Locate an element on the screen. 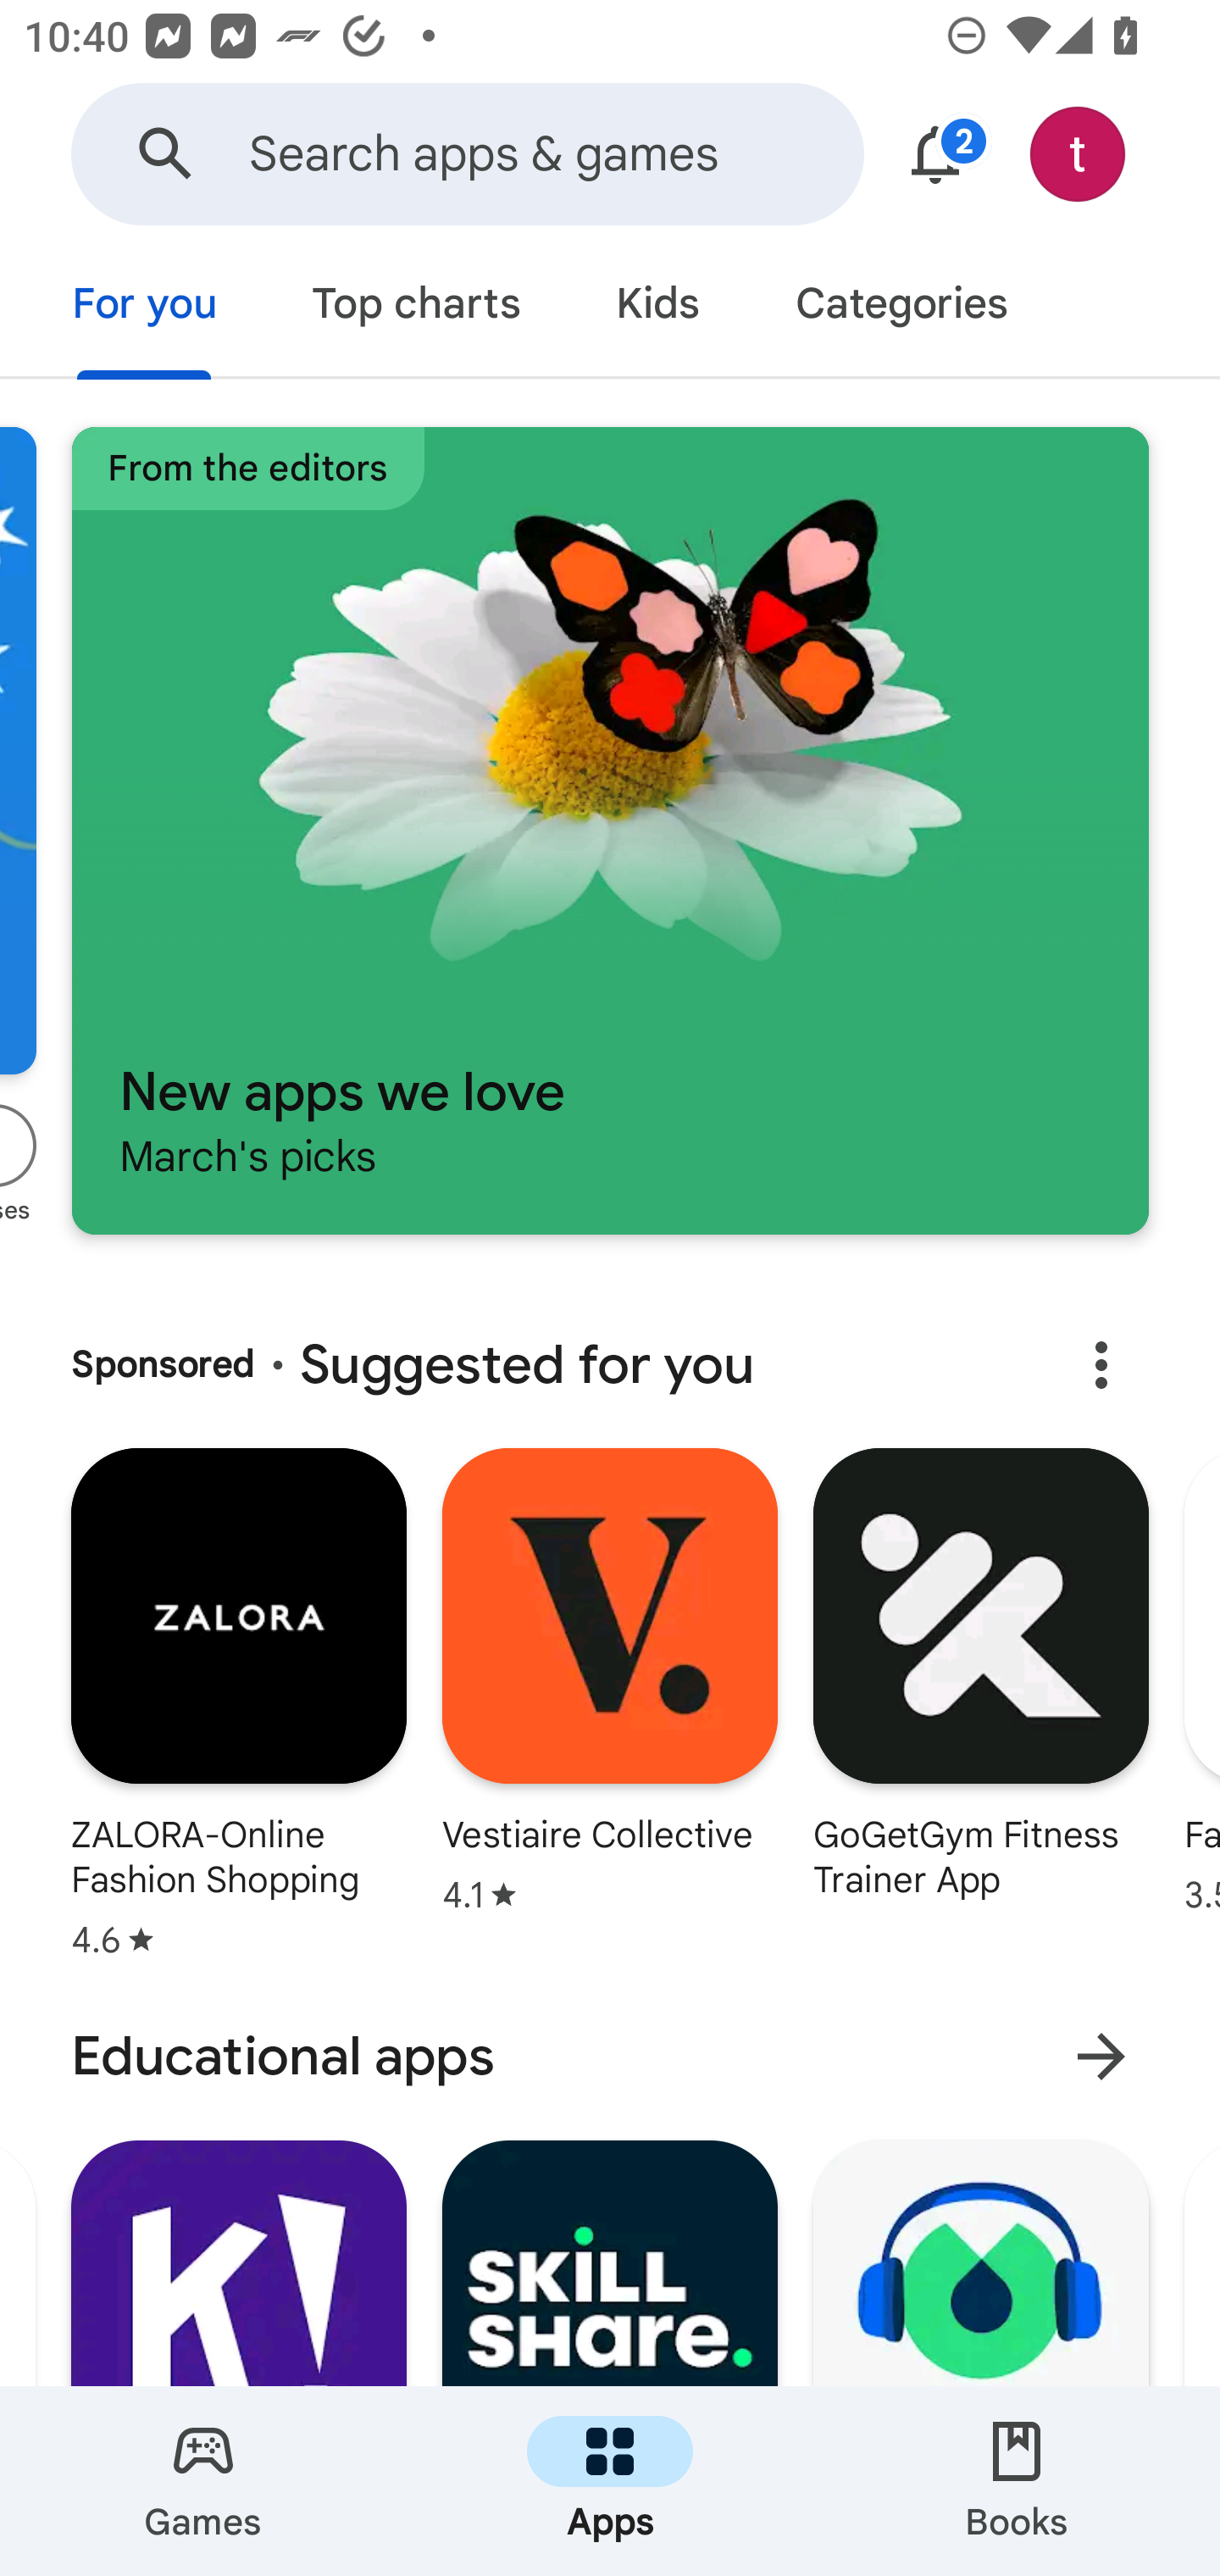 The width and height of the screenshot is (1220, 2576). New apps we love March's picks From the editors is located at coordinates (610, 830).